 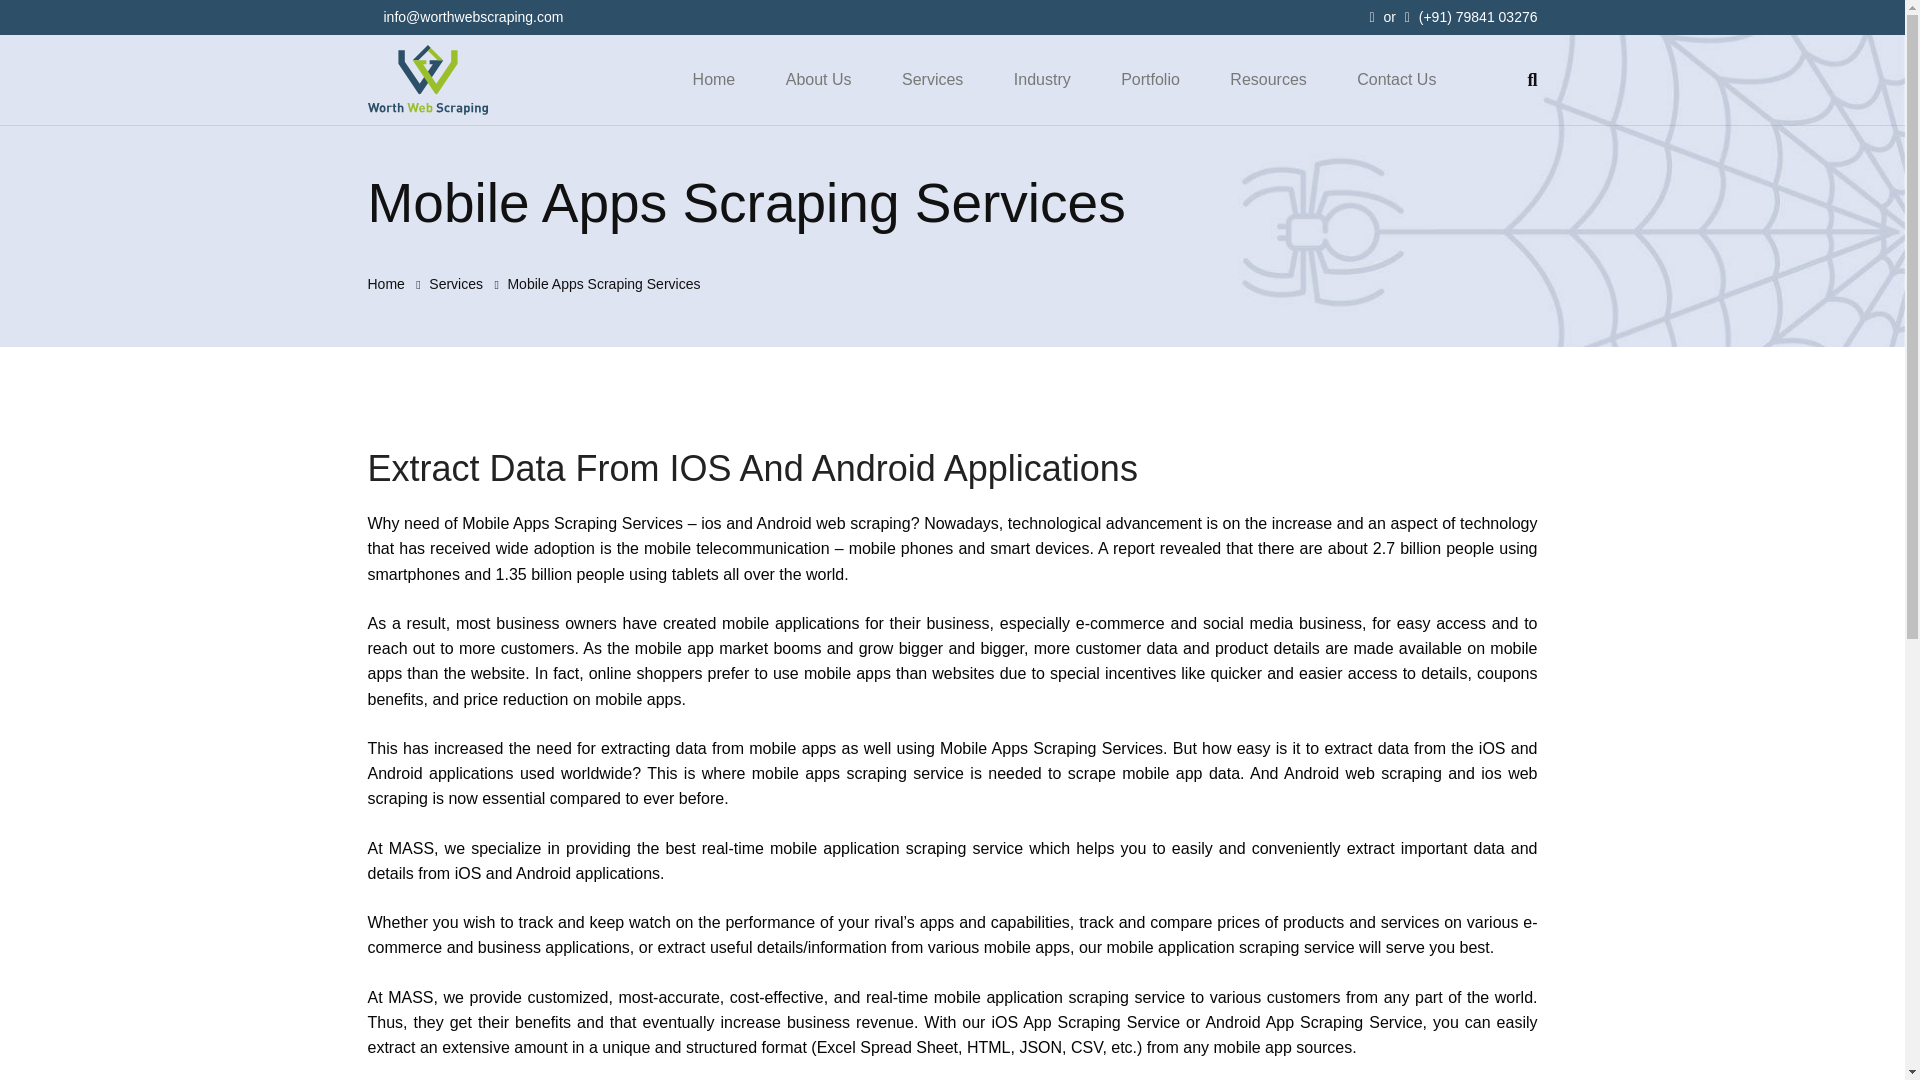 I want to click on Portfolio, so click(x=1150, y=80).